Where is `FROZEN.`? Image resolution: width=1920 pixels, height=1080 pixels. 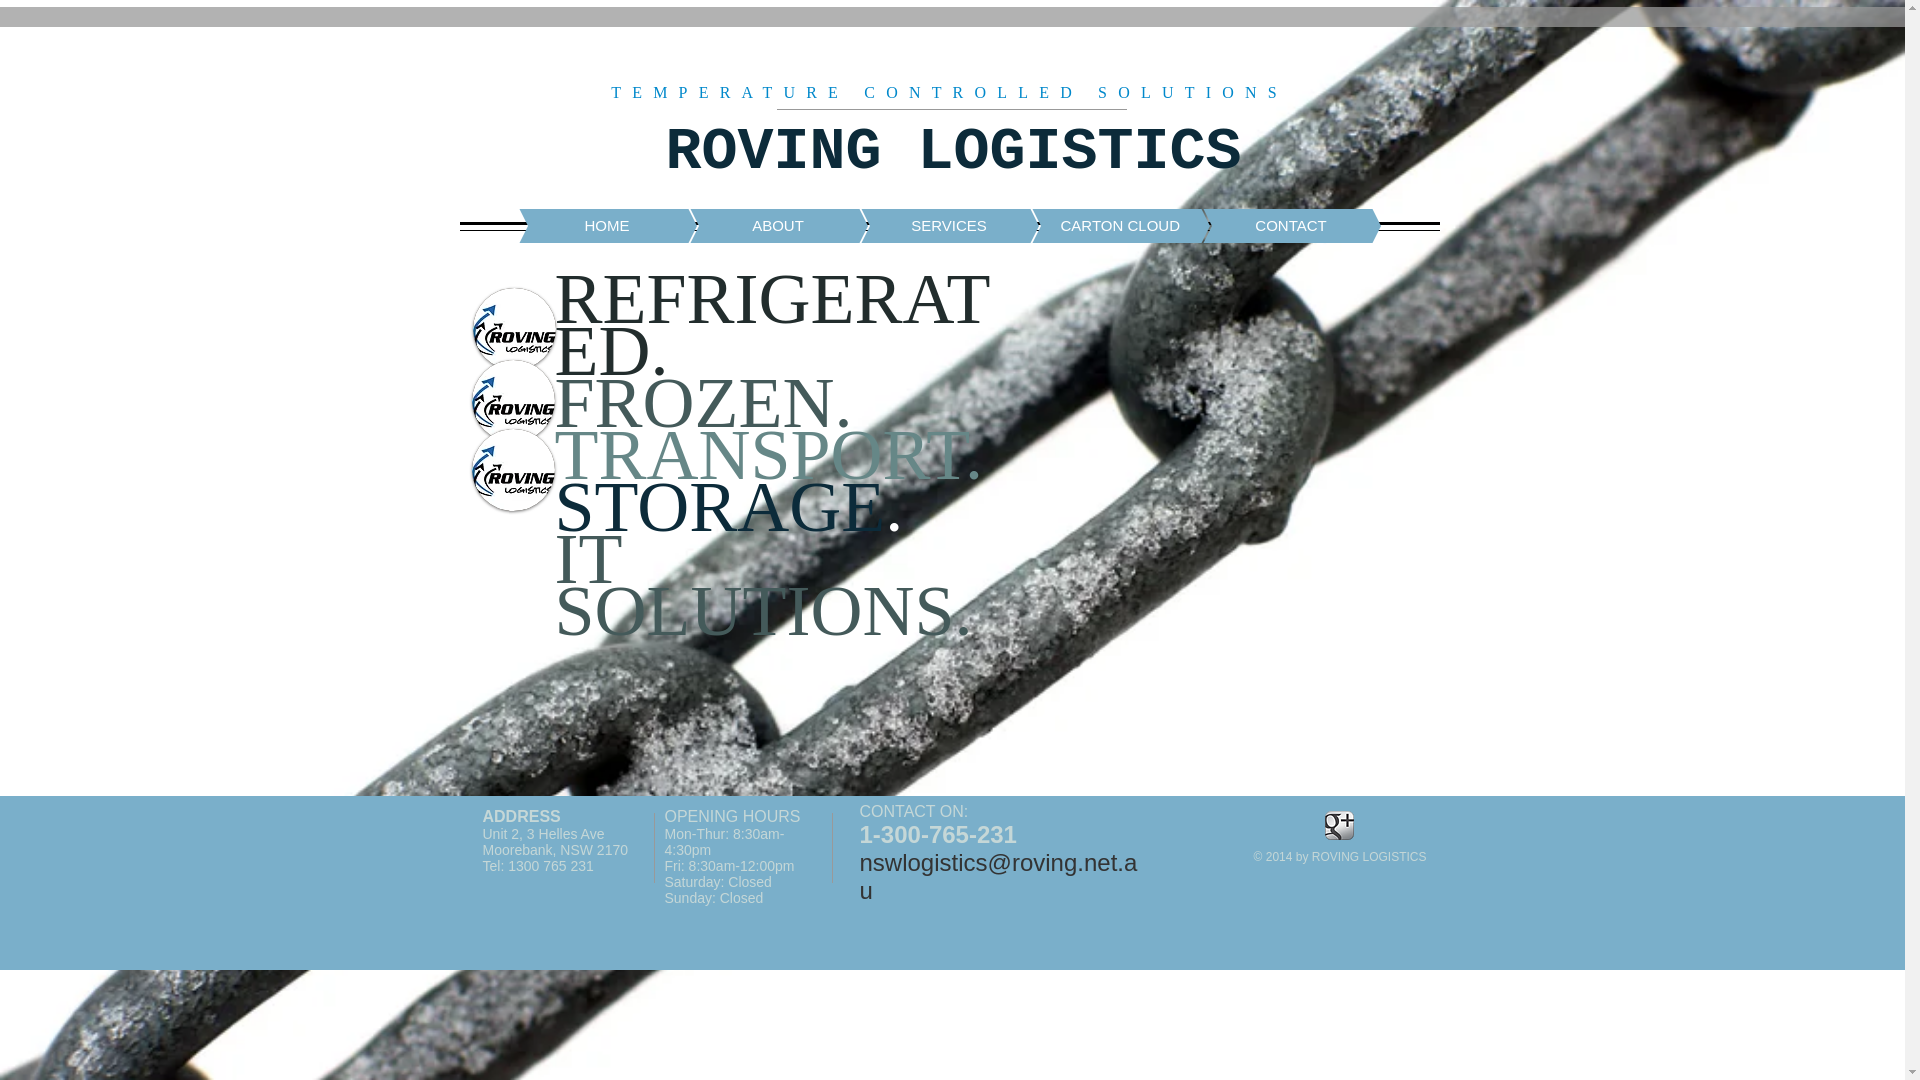 FROZEN. is located at coordinates (703, 406).